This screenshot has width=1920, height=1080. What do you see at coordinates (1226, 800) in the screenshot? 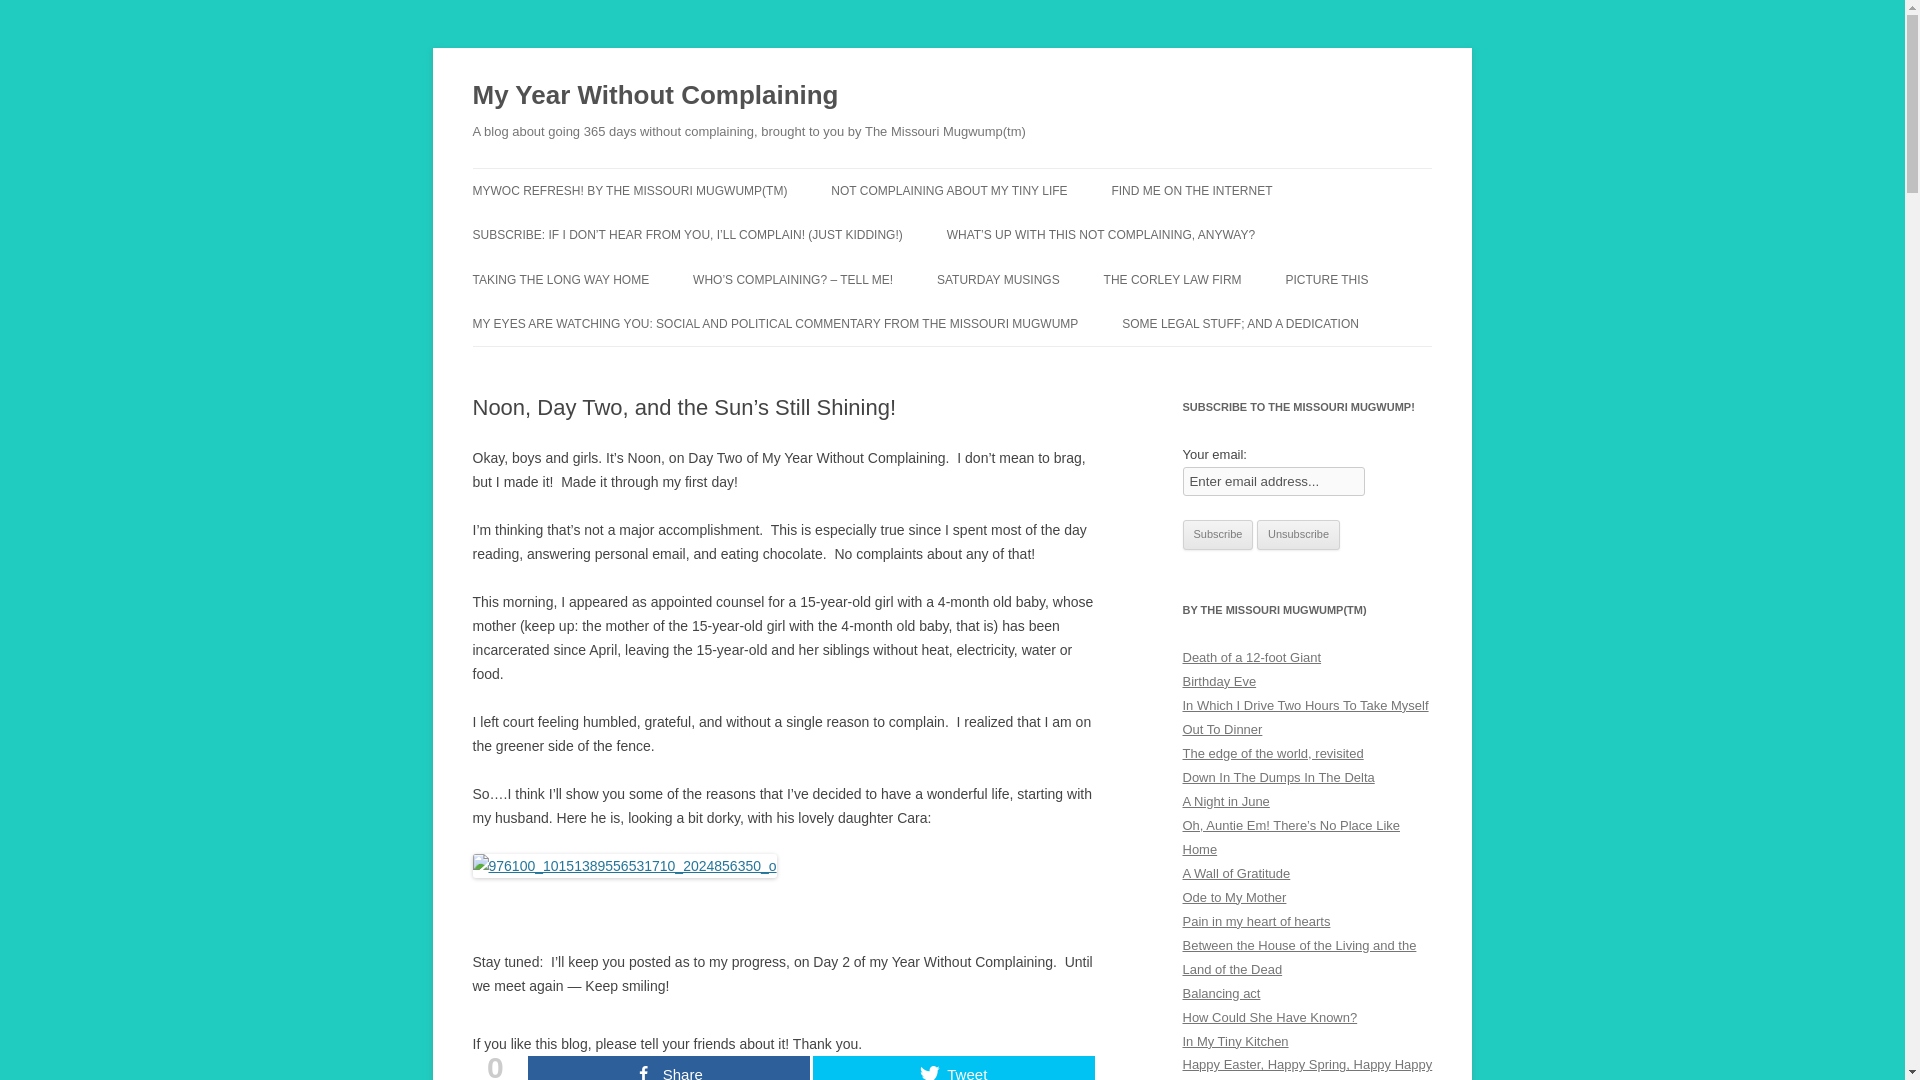
I see `A Night in June` at bounding box center [1226, 800].